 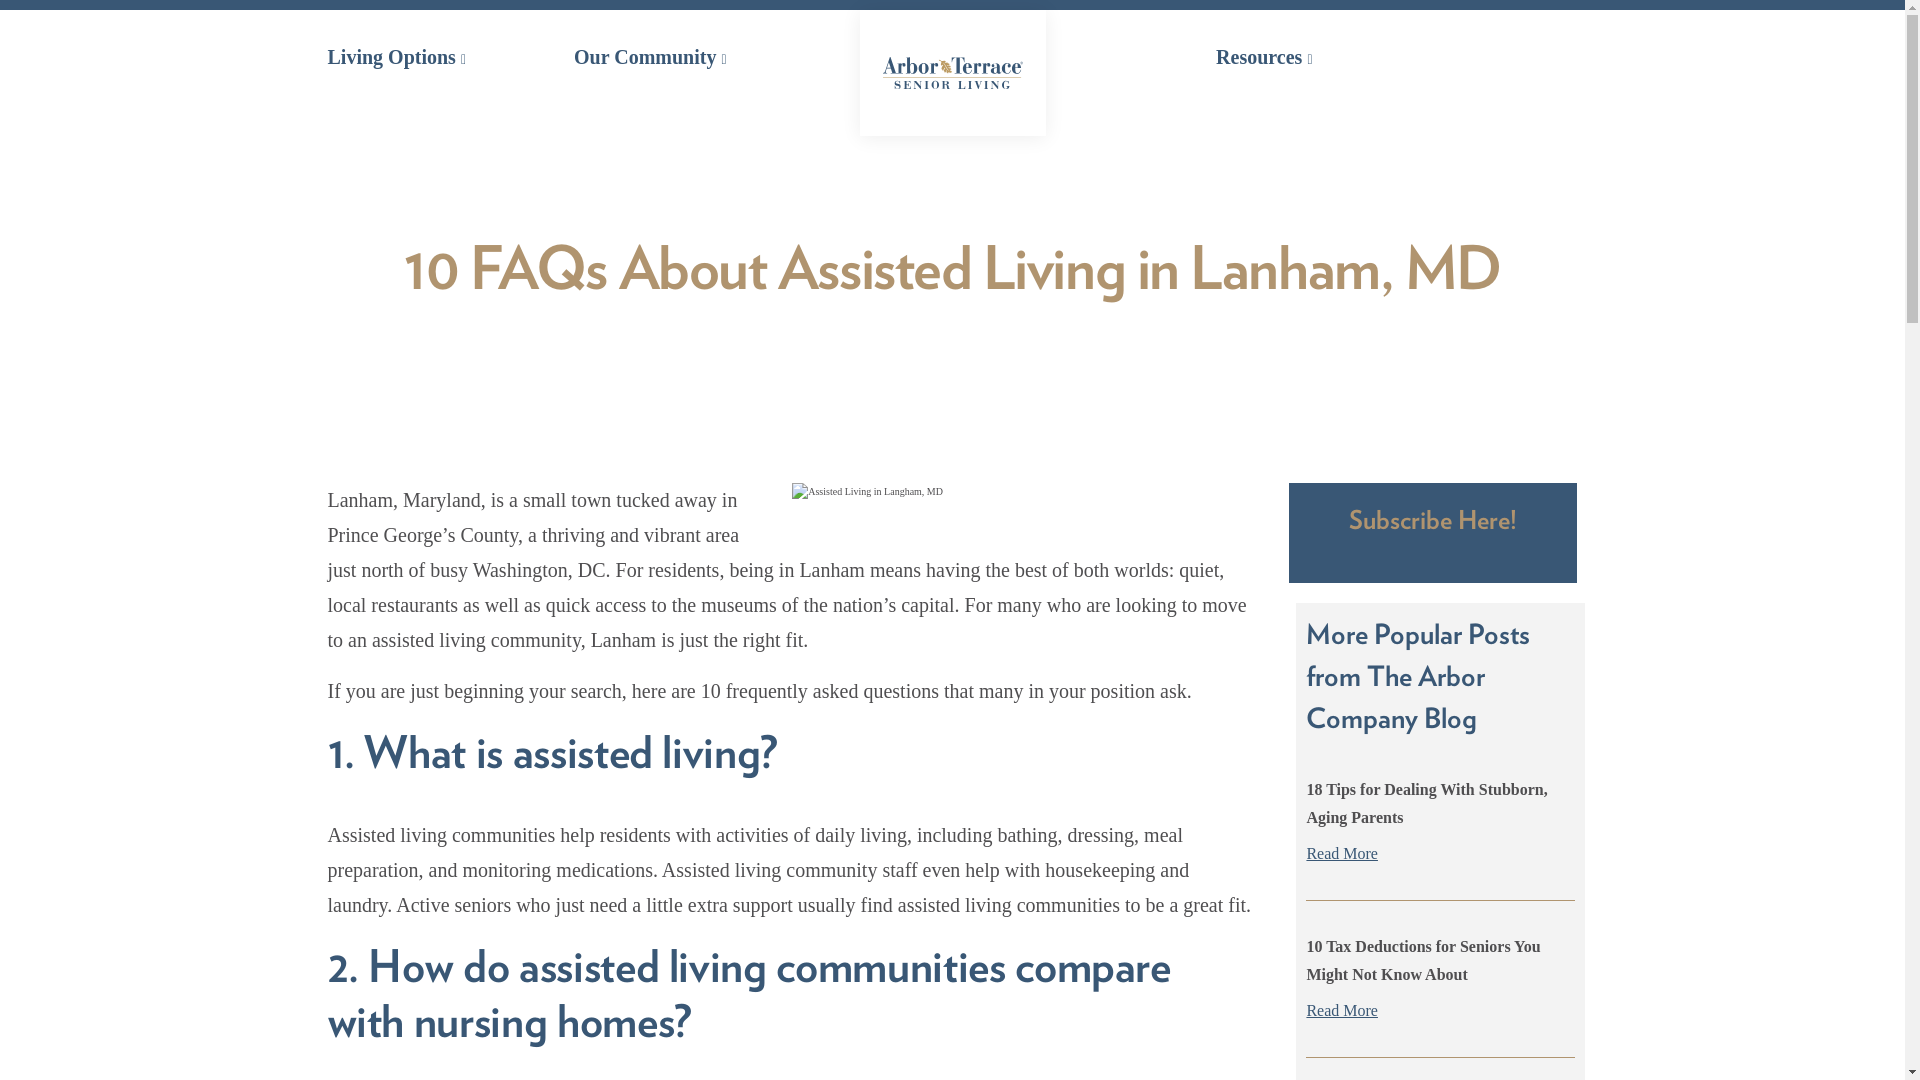 What do you see at coordinates (650, 57) in the screenshot?
I see `Our Community` at bounding box center [650, 57].